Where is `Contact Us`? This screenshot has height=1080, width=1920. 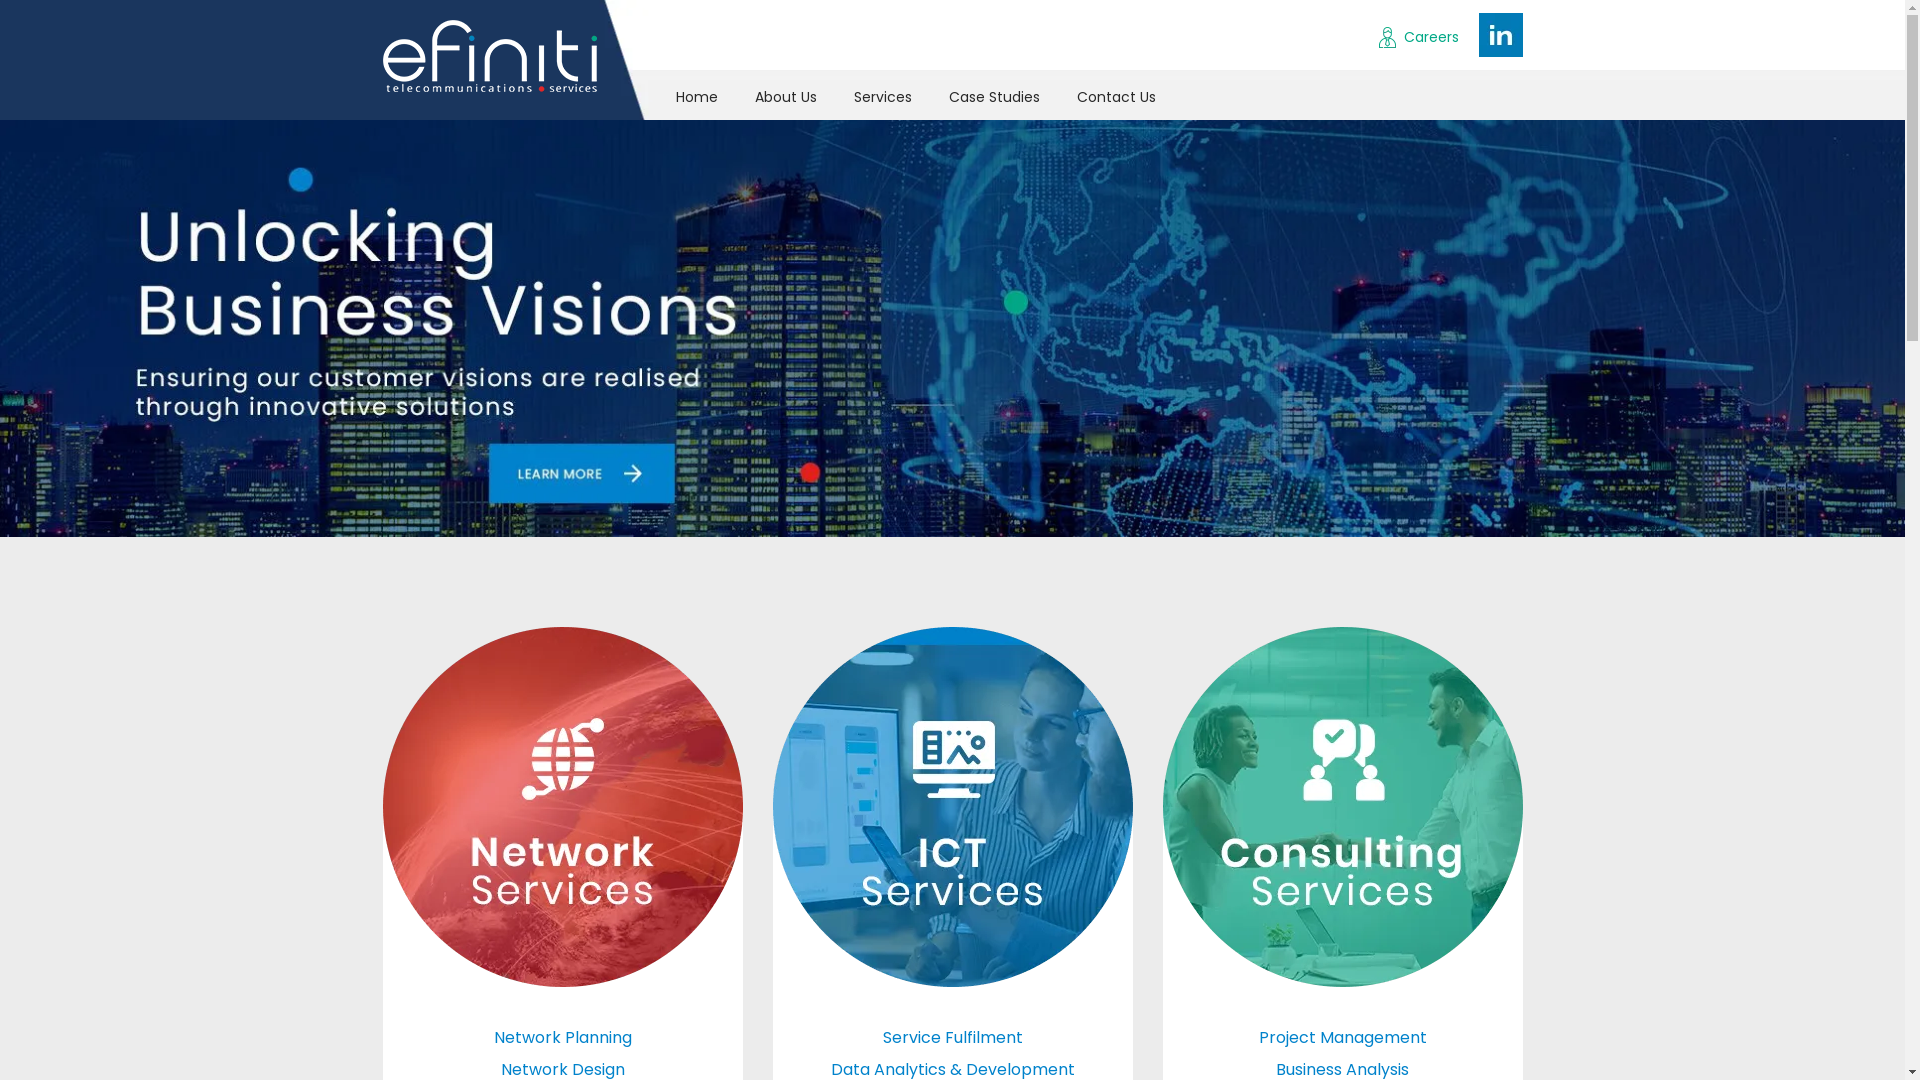 Contact Us is located at coordinates (1116, 95).